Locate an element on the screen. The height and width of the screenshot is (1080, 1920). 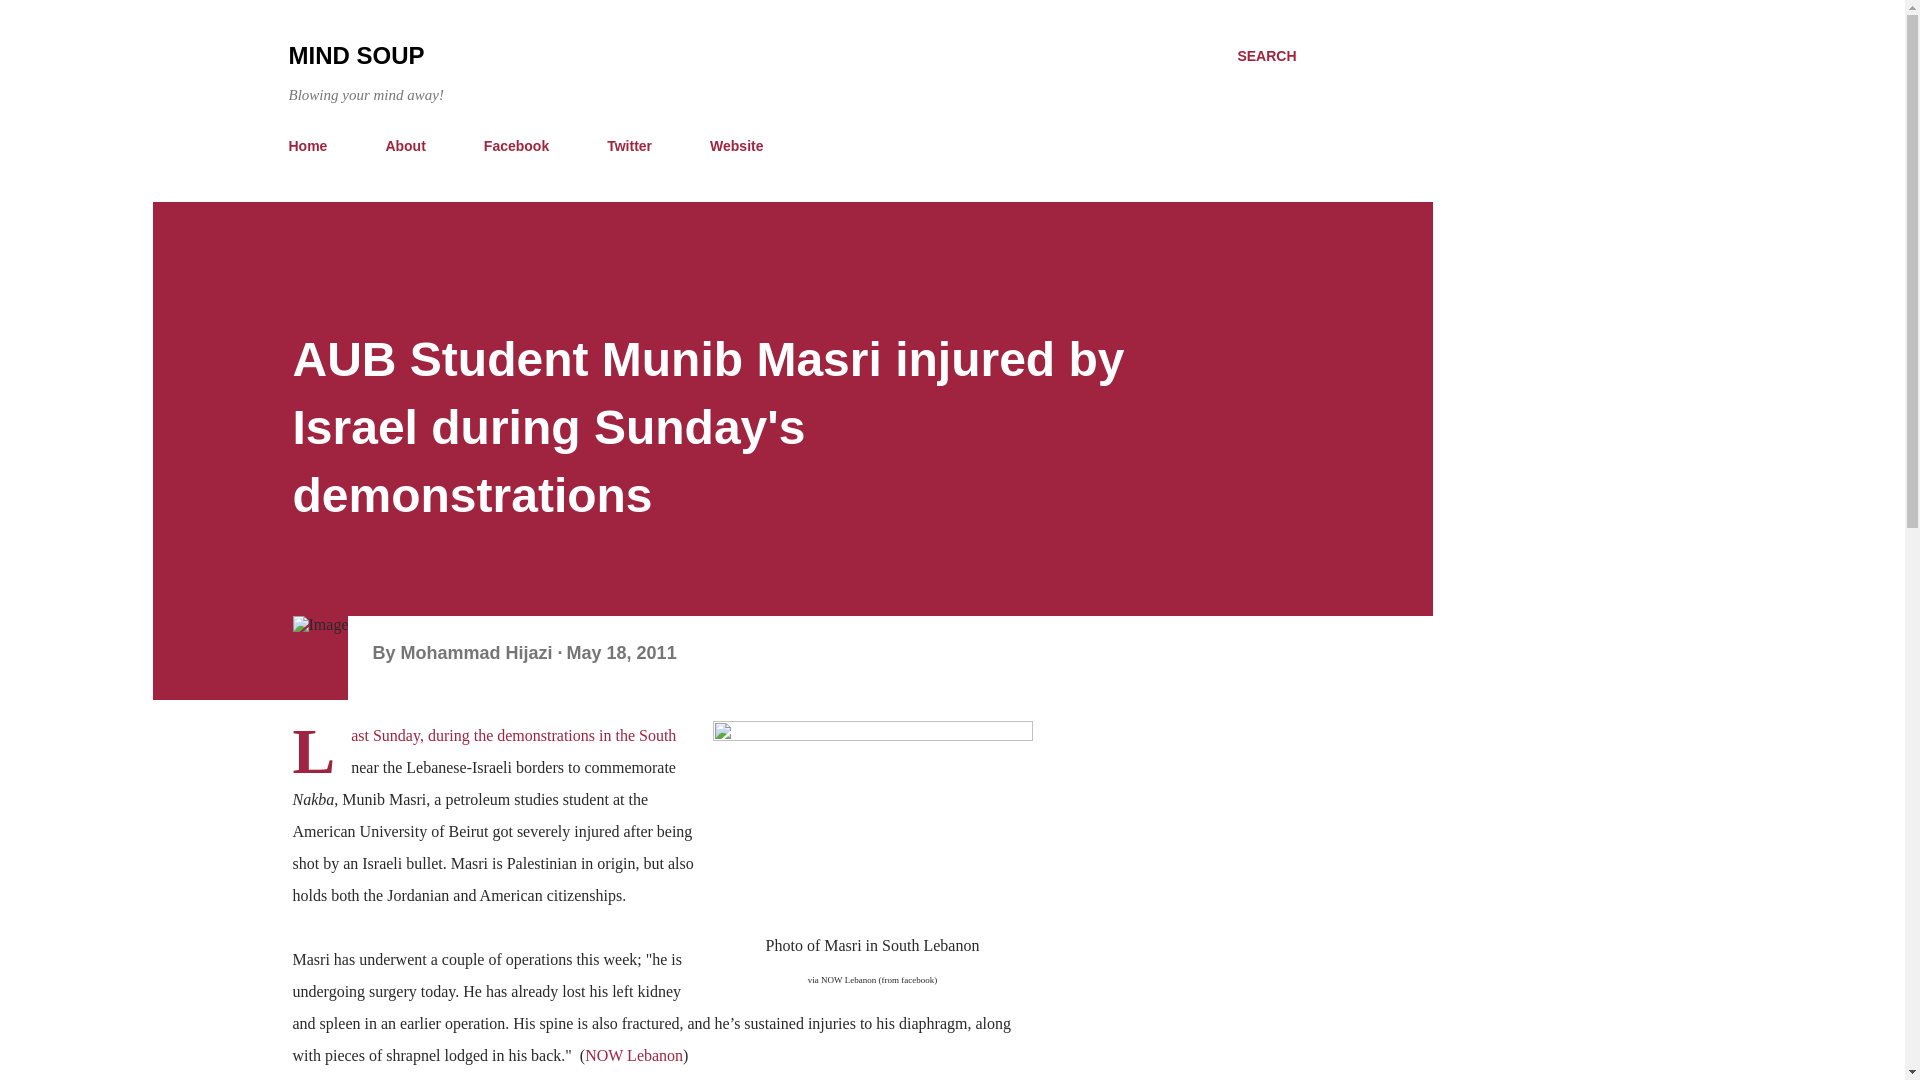
MIND SOUP is located at coordinates (356, 56).